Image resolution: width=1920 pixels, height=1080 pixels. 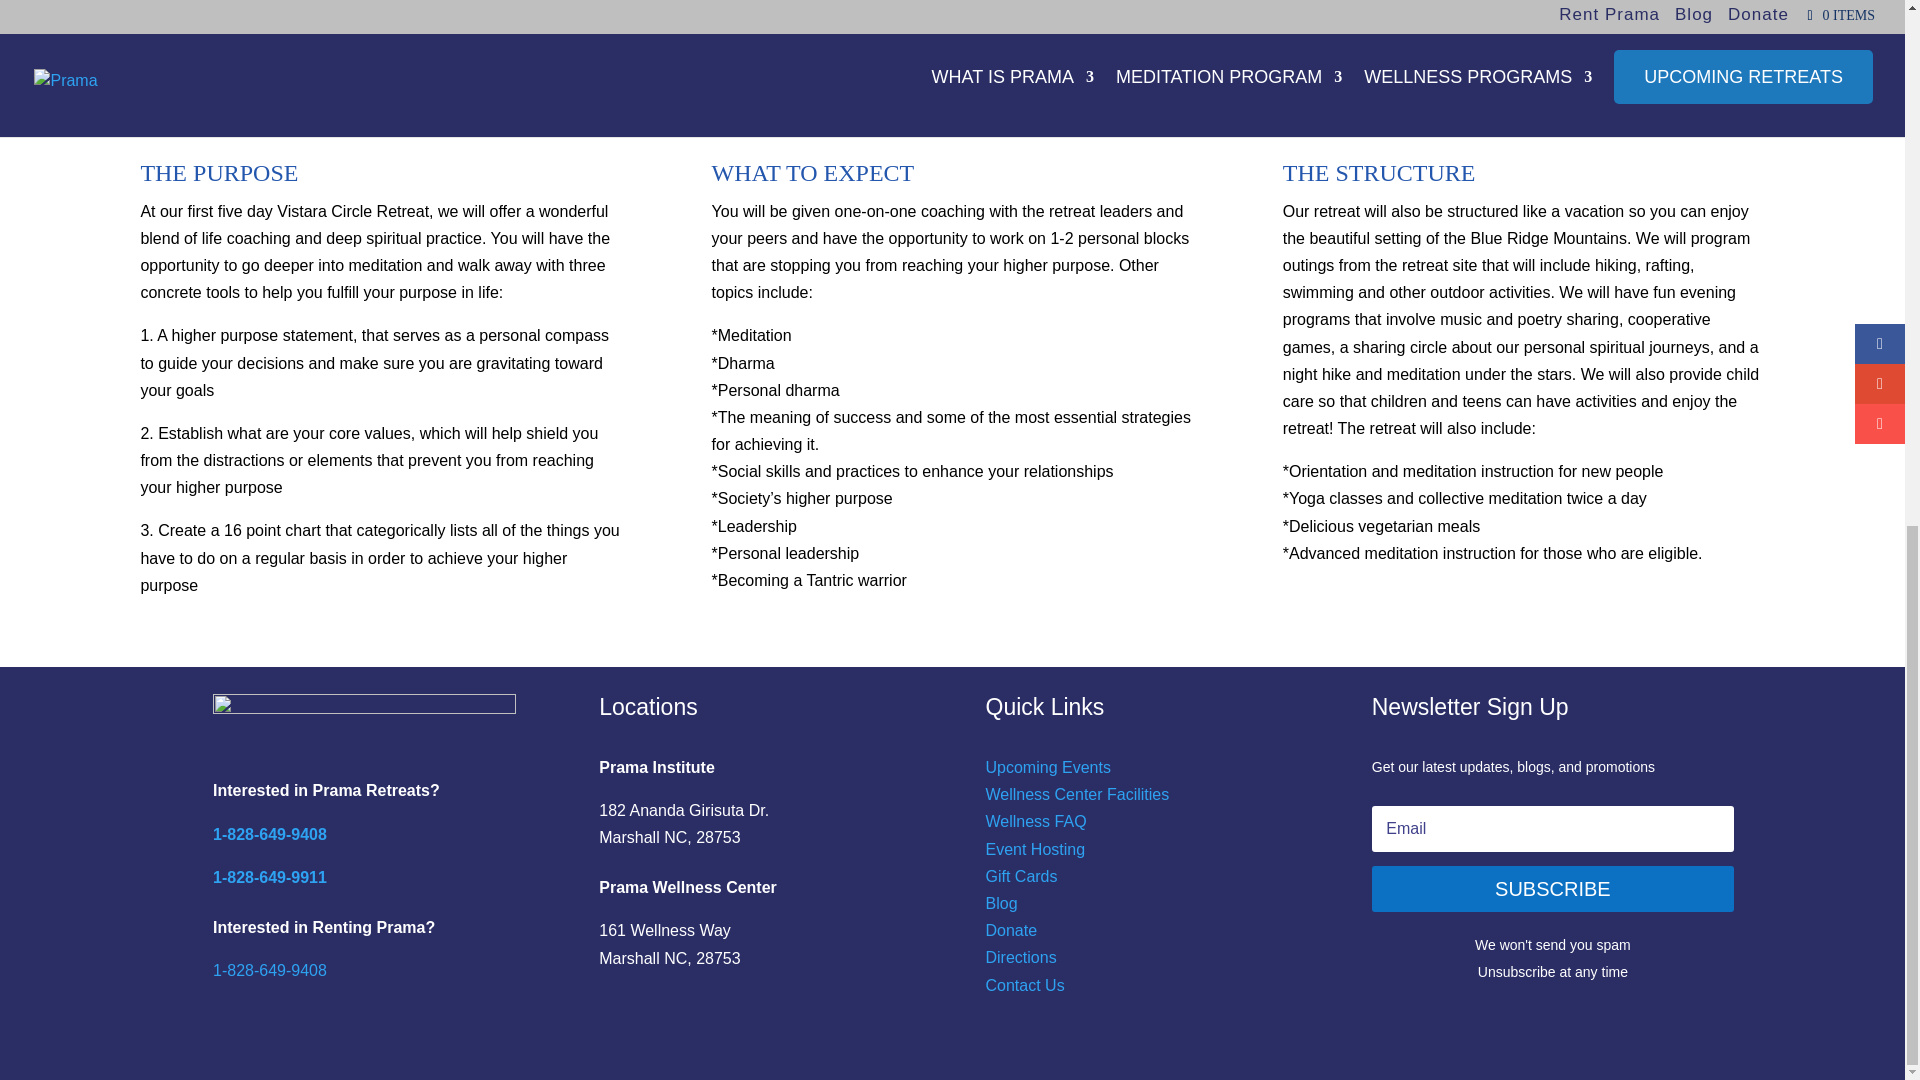 I want to click on Gift Cards, so click(x=1022, y=876).